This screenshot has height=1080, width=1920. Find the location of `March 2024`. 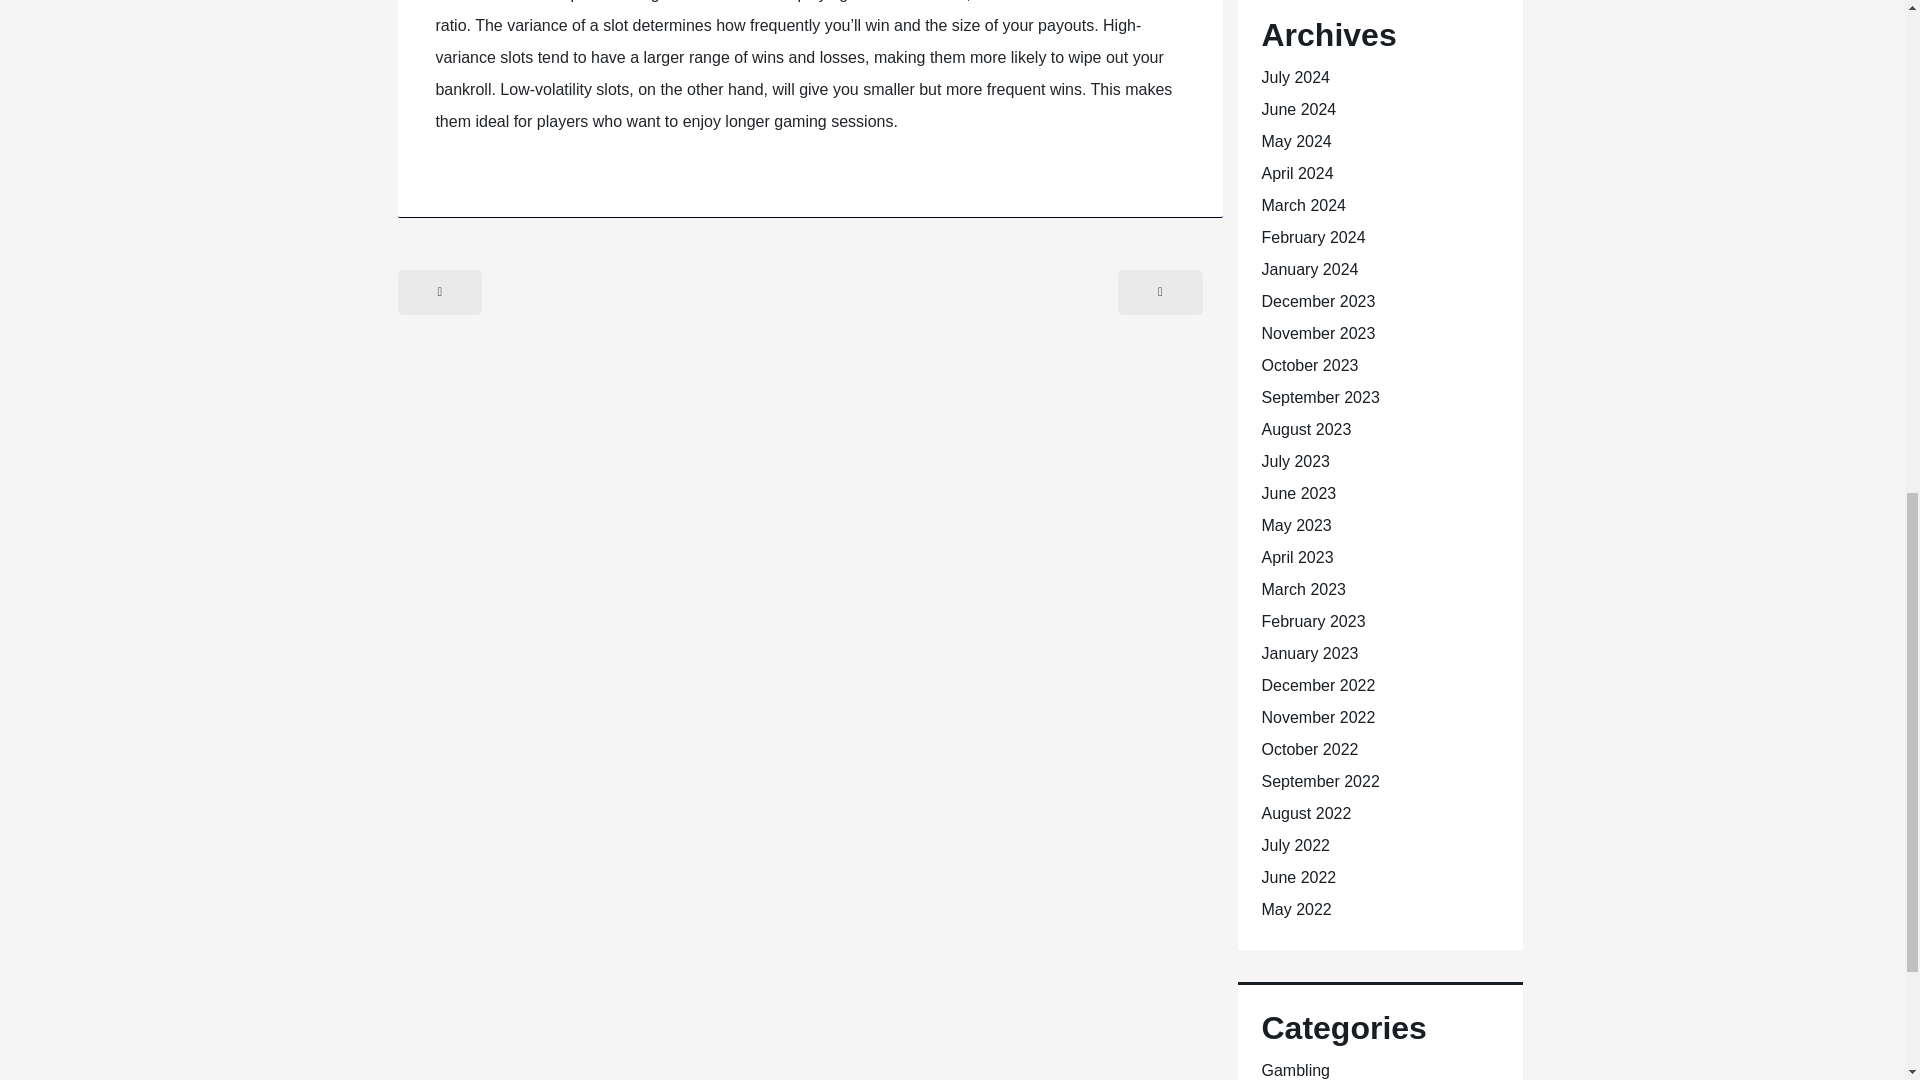

March 2024 is located at coordinates (1304, 204).